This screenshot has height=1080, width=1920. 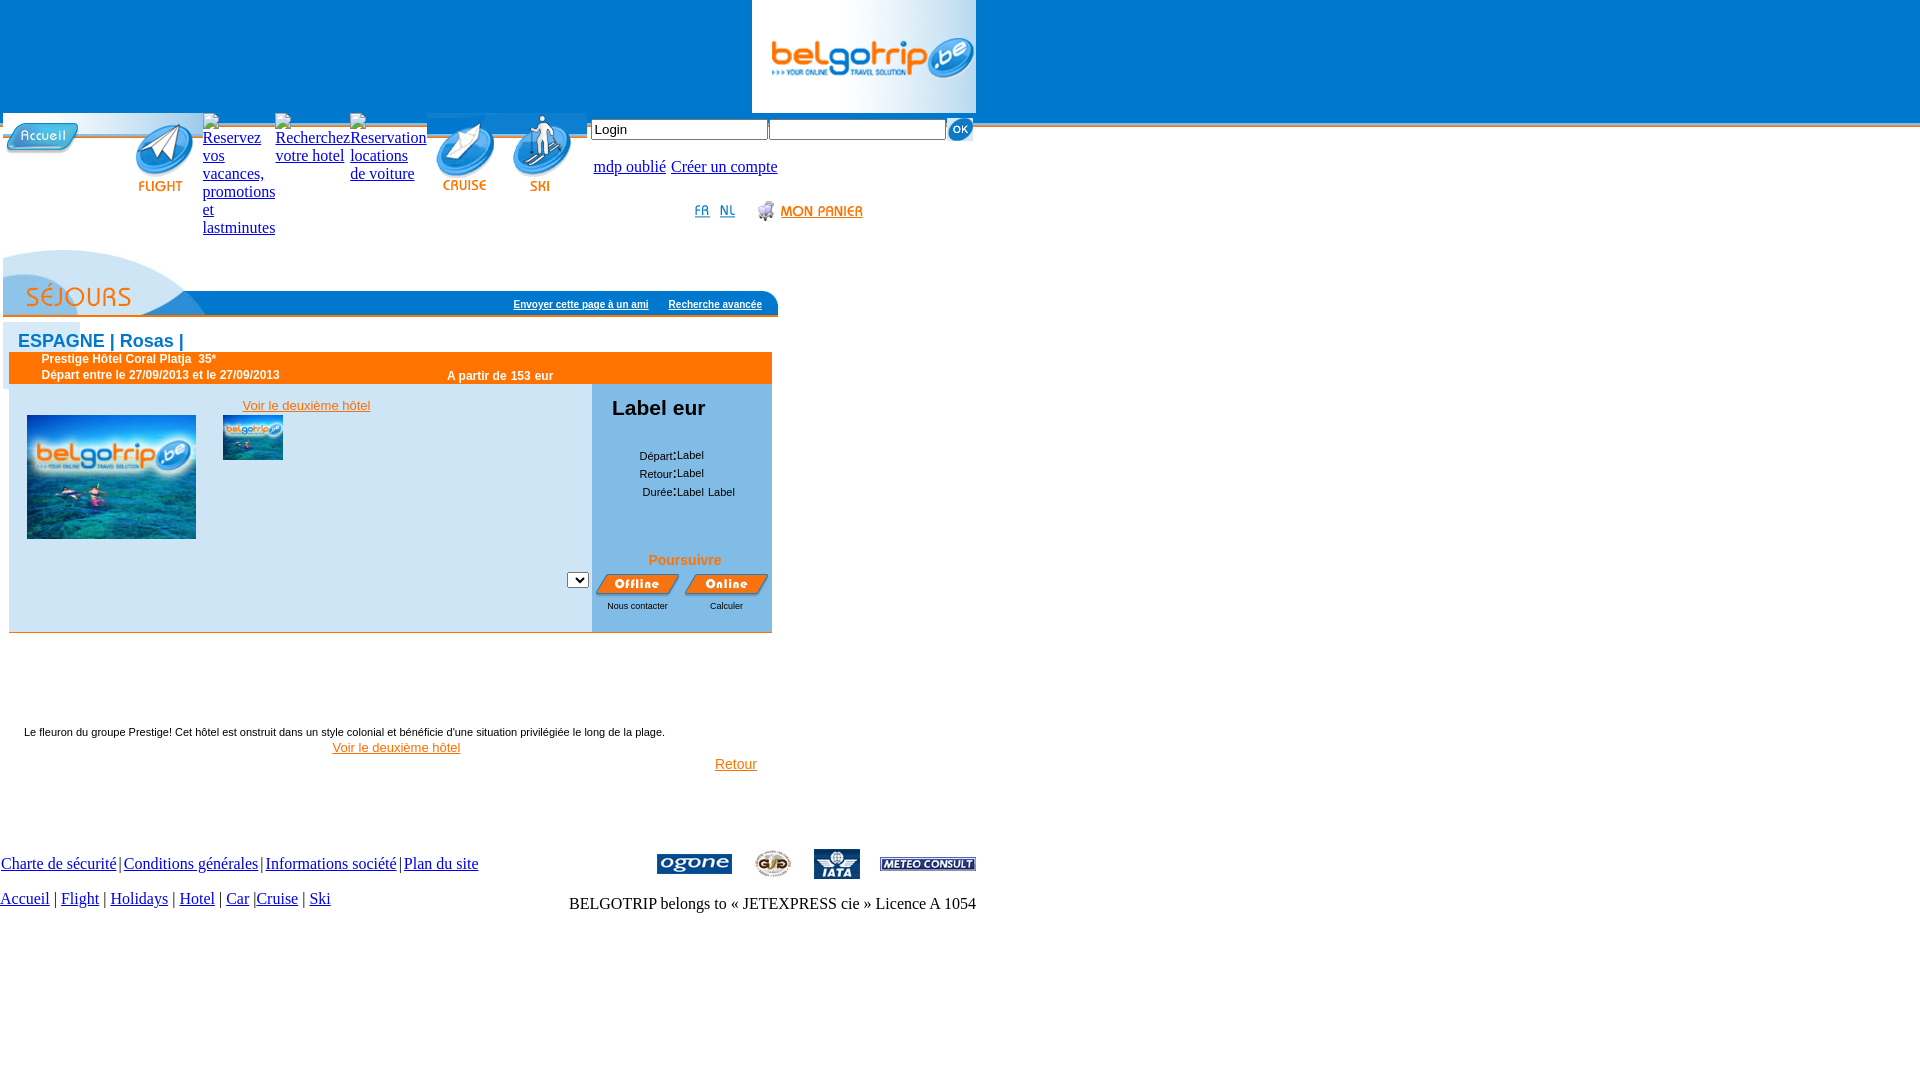 What do you see at coordinates (864, 56) in the screenshot?
I see `Belgotrip agence de voyage Belgique` at bounding box center [864, 56].